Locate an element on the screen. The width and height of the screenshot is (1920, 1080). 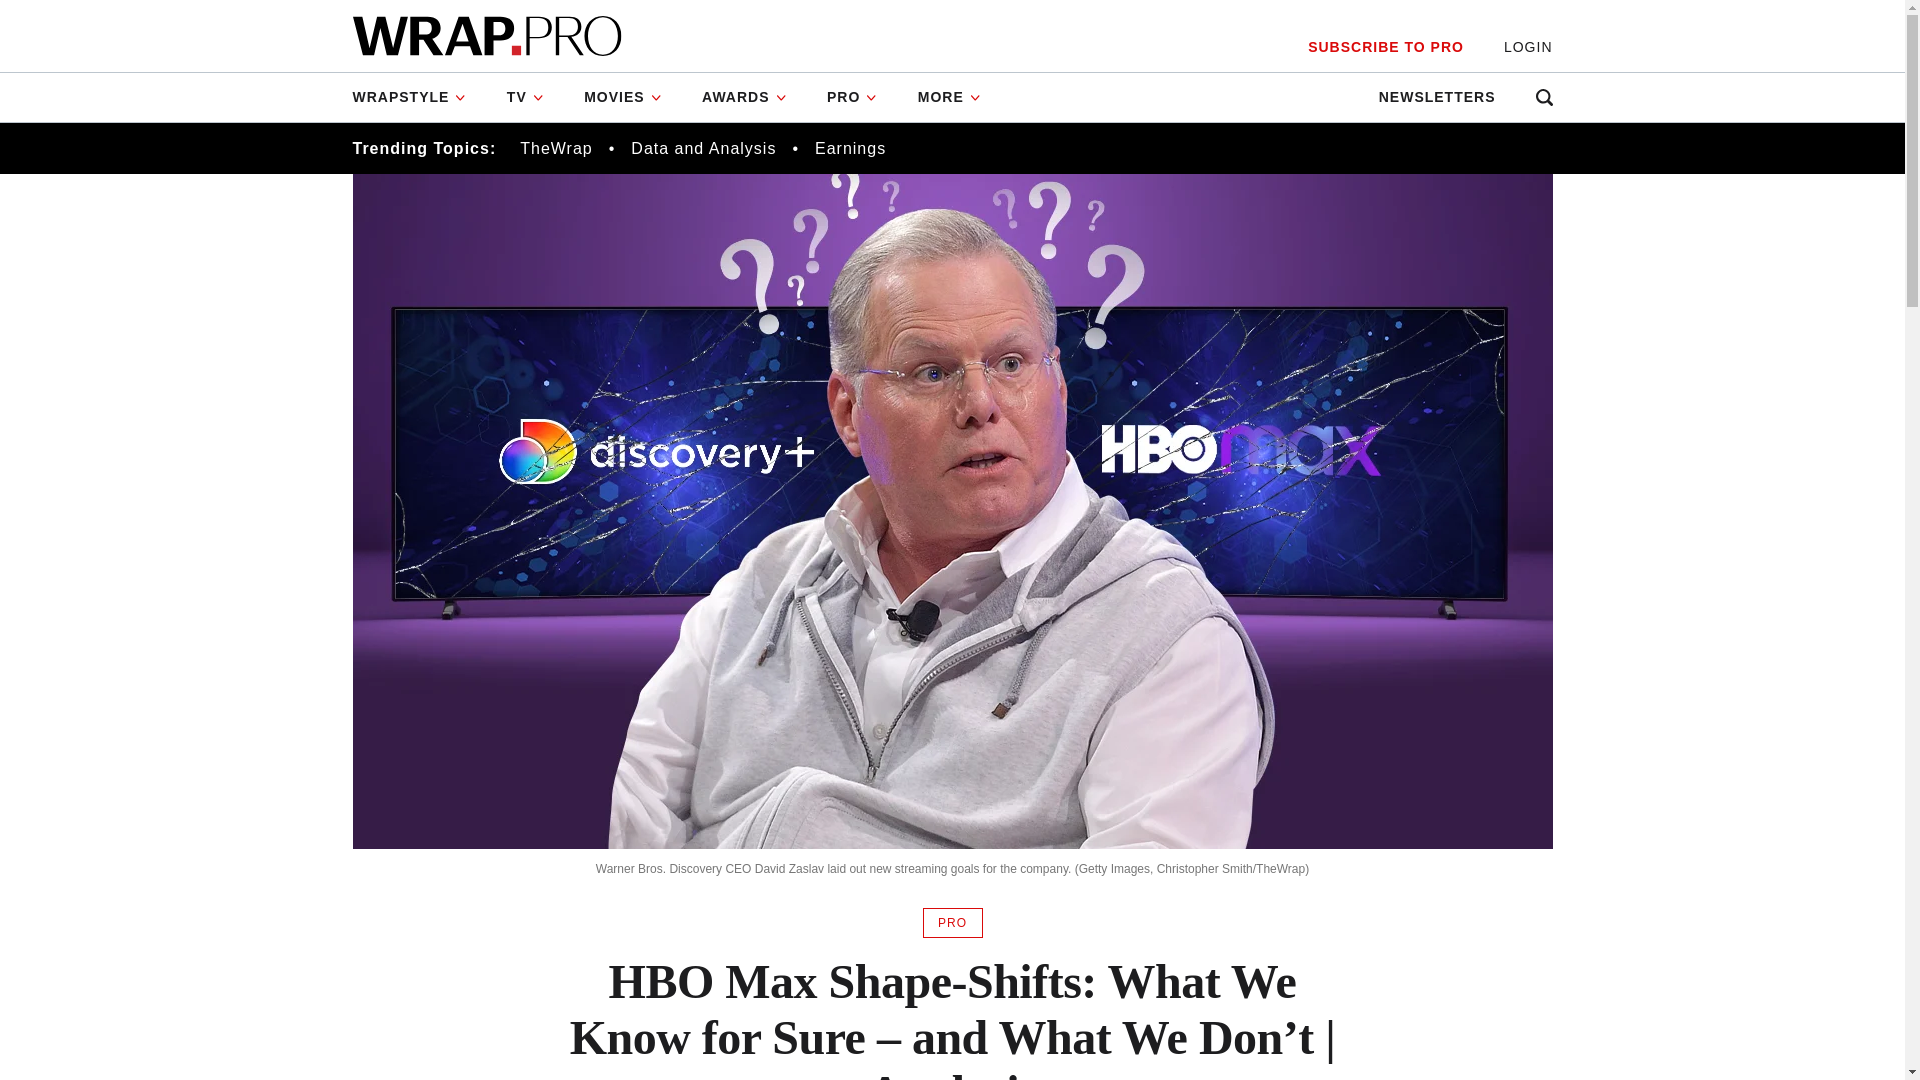
LOGIN is located at coordinates (1528, 47).